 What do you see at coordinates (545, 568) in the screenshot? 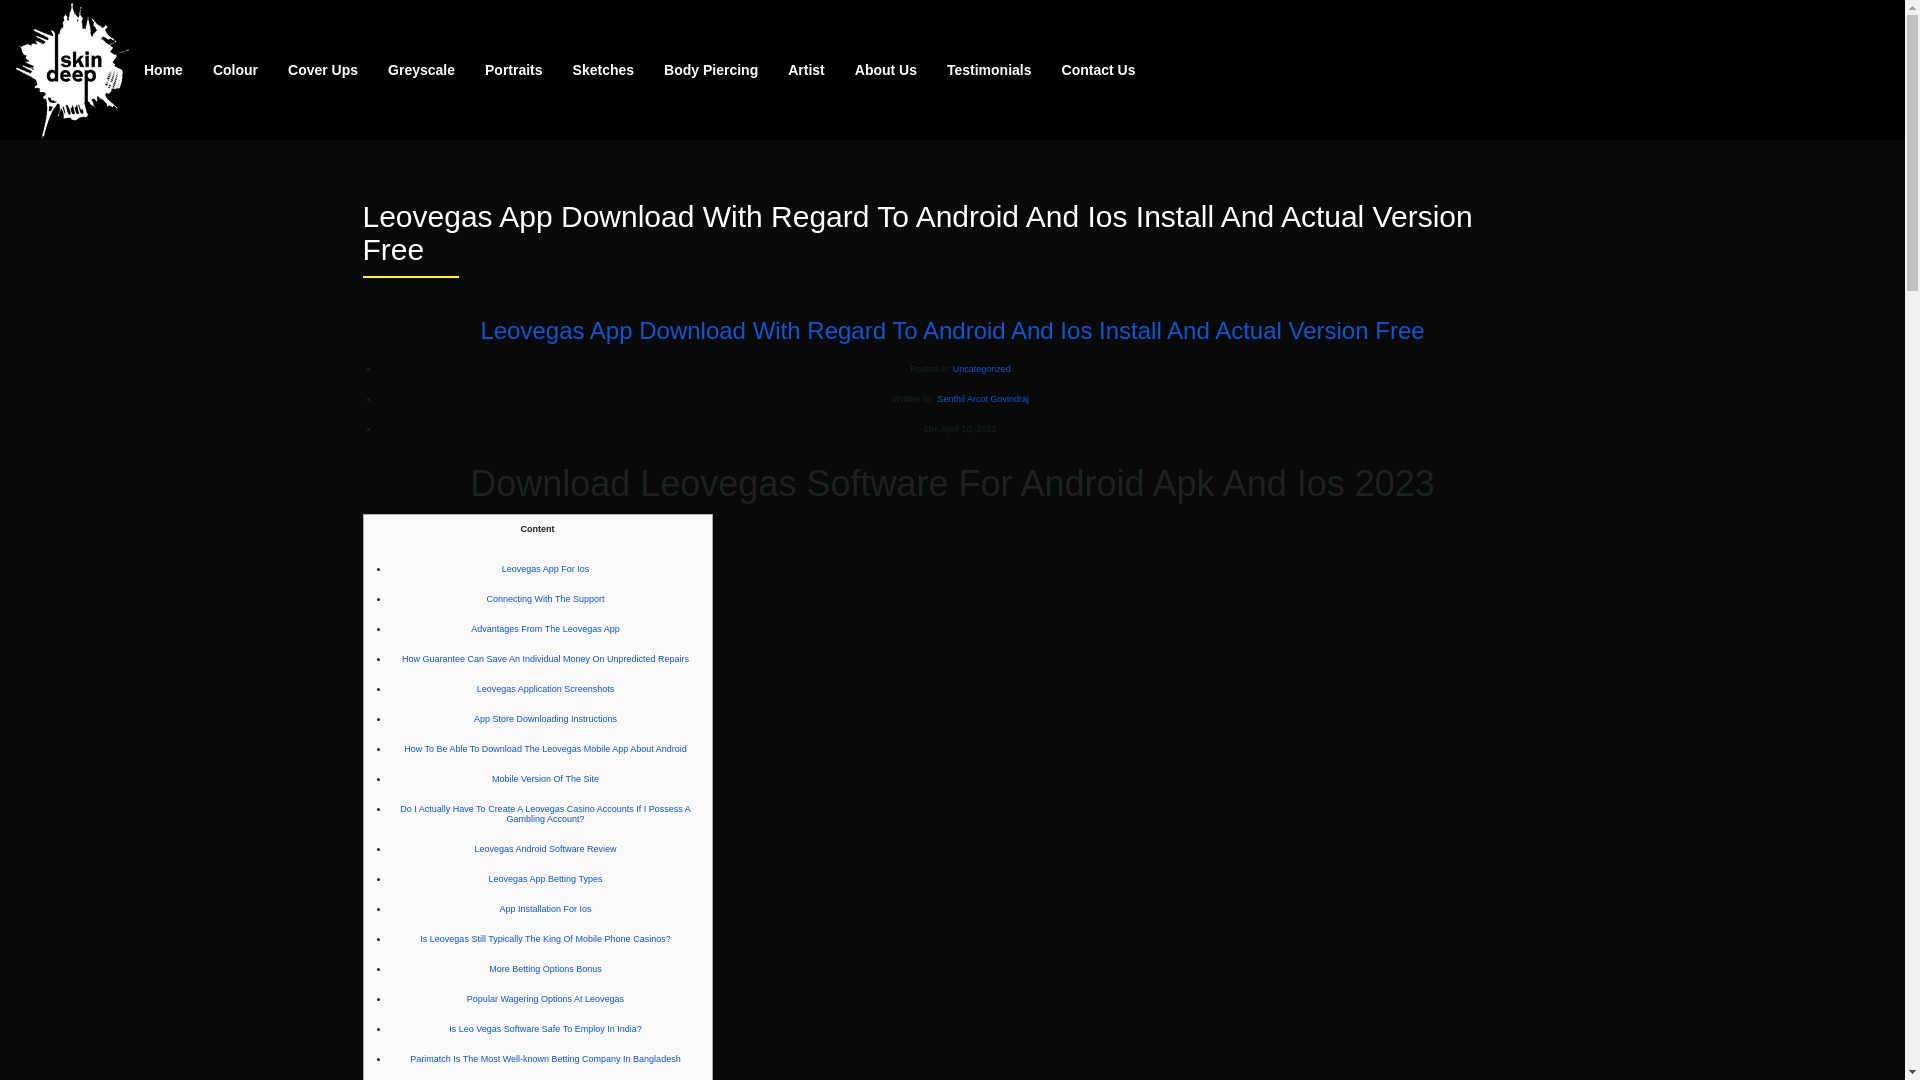
I see `Leovegas App For Ios` at bounding box center [545, 568].